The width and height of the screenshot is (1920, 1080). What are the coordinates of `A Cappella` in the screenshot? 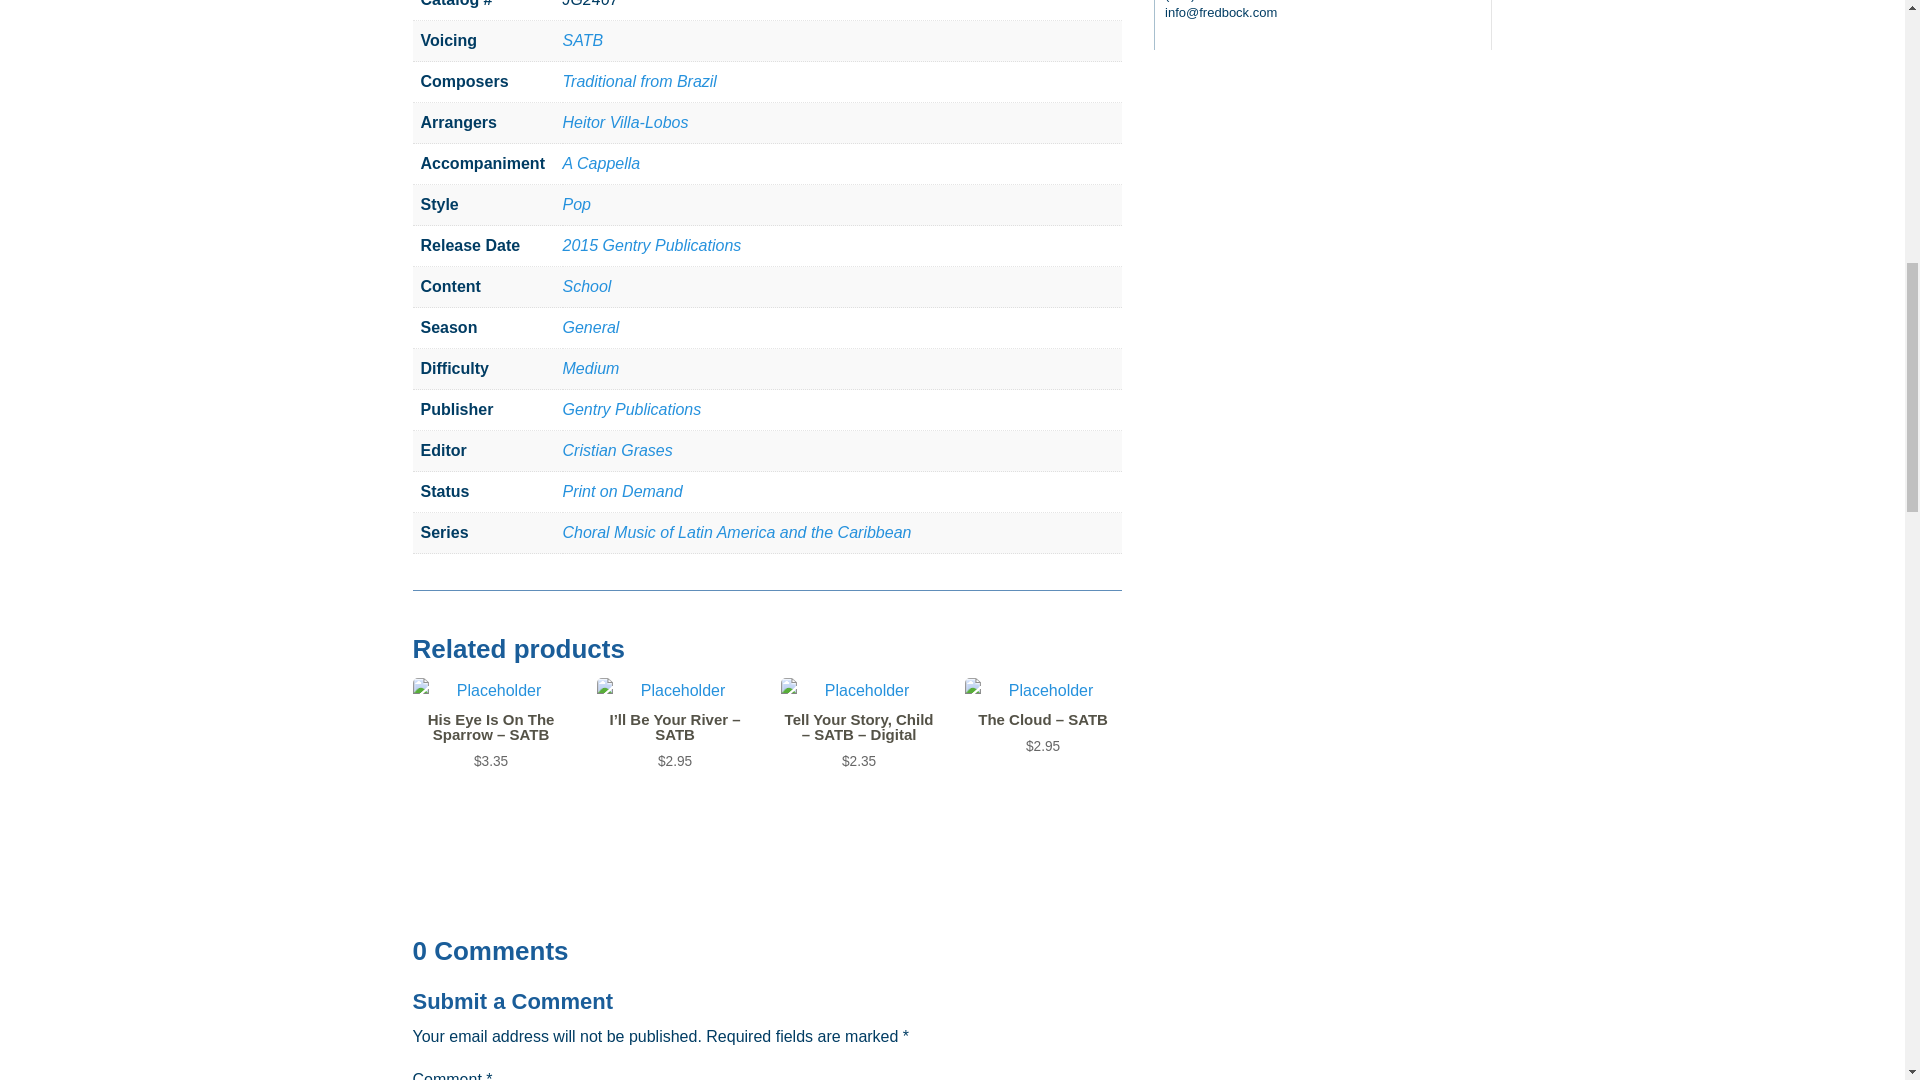 It's located at (600, 163).